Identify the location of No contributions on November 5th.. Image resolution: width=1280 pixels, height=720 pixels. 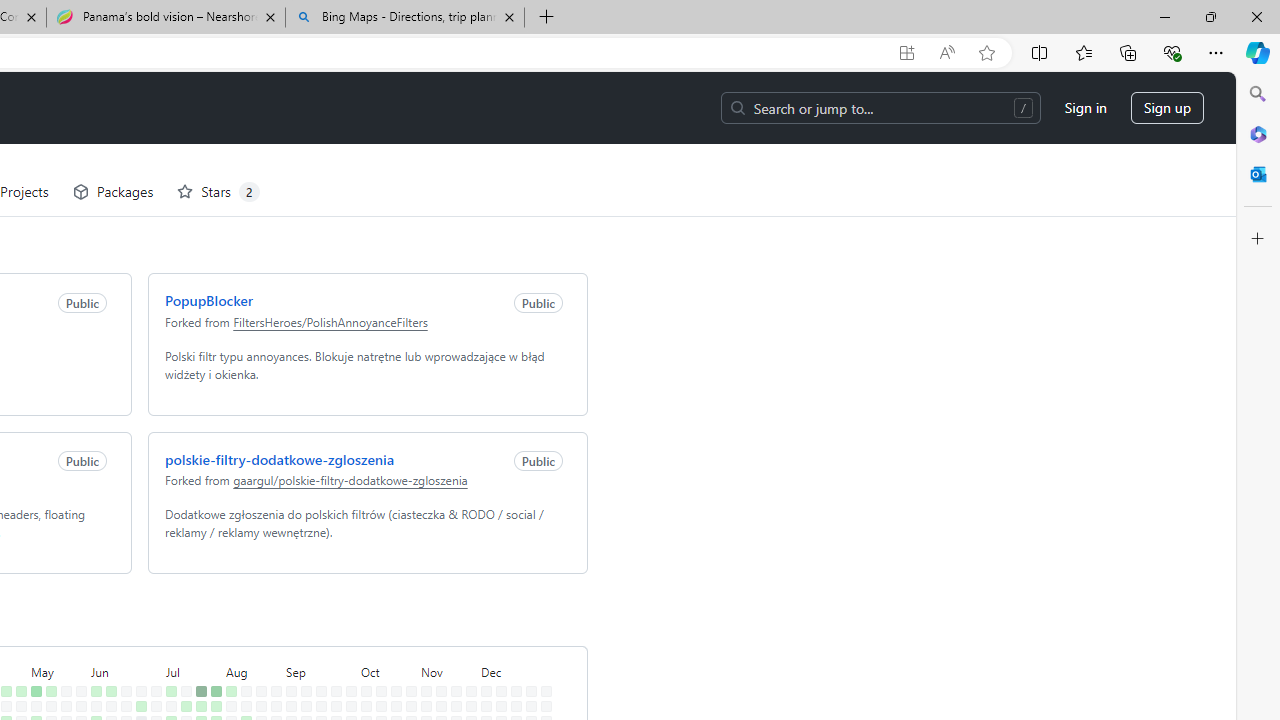
(422, 649).